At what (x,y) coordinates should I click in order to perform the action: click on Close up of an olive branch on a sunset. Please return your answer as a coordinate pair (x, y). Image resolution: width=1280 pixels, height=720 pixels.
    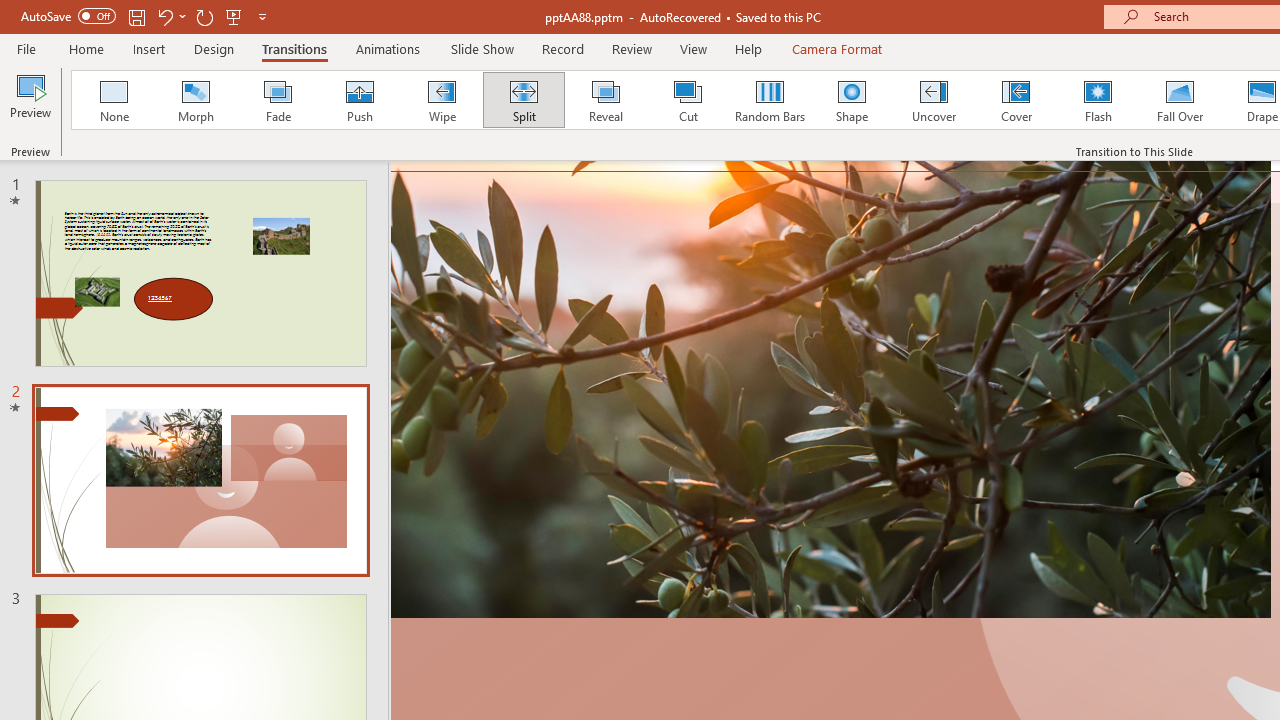
    Looking at the image, I should click on (830, 389).